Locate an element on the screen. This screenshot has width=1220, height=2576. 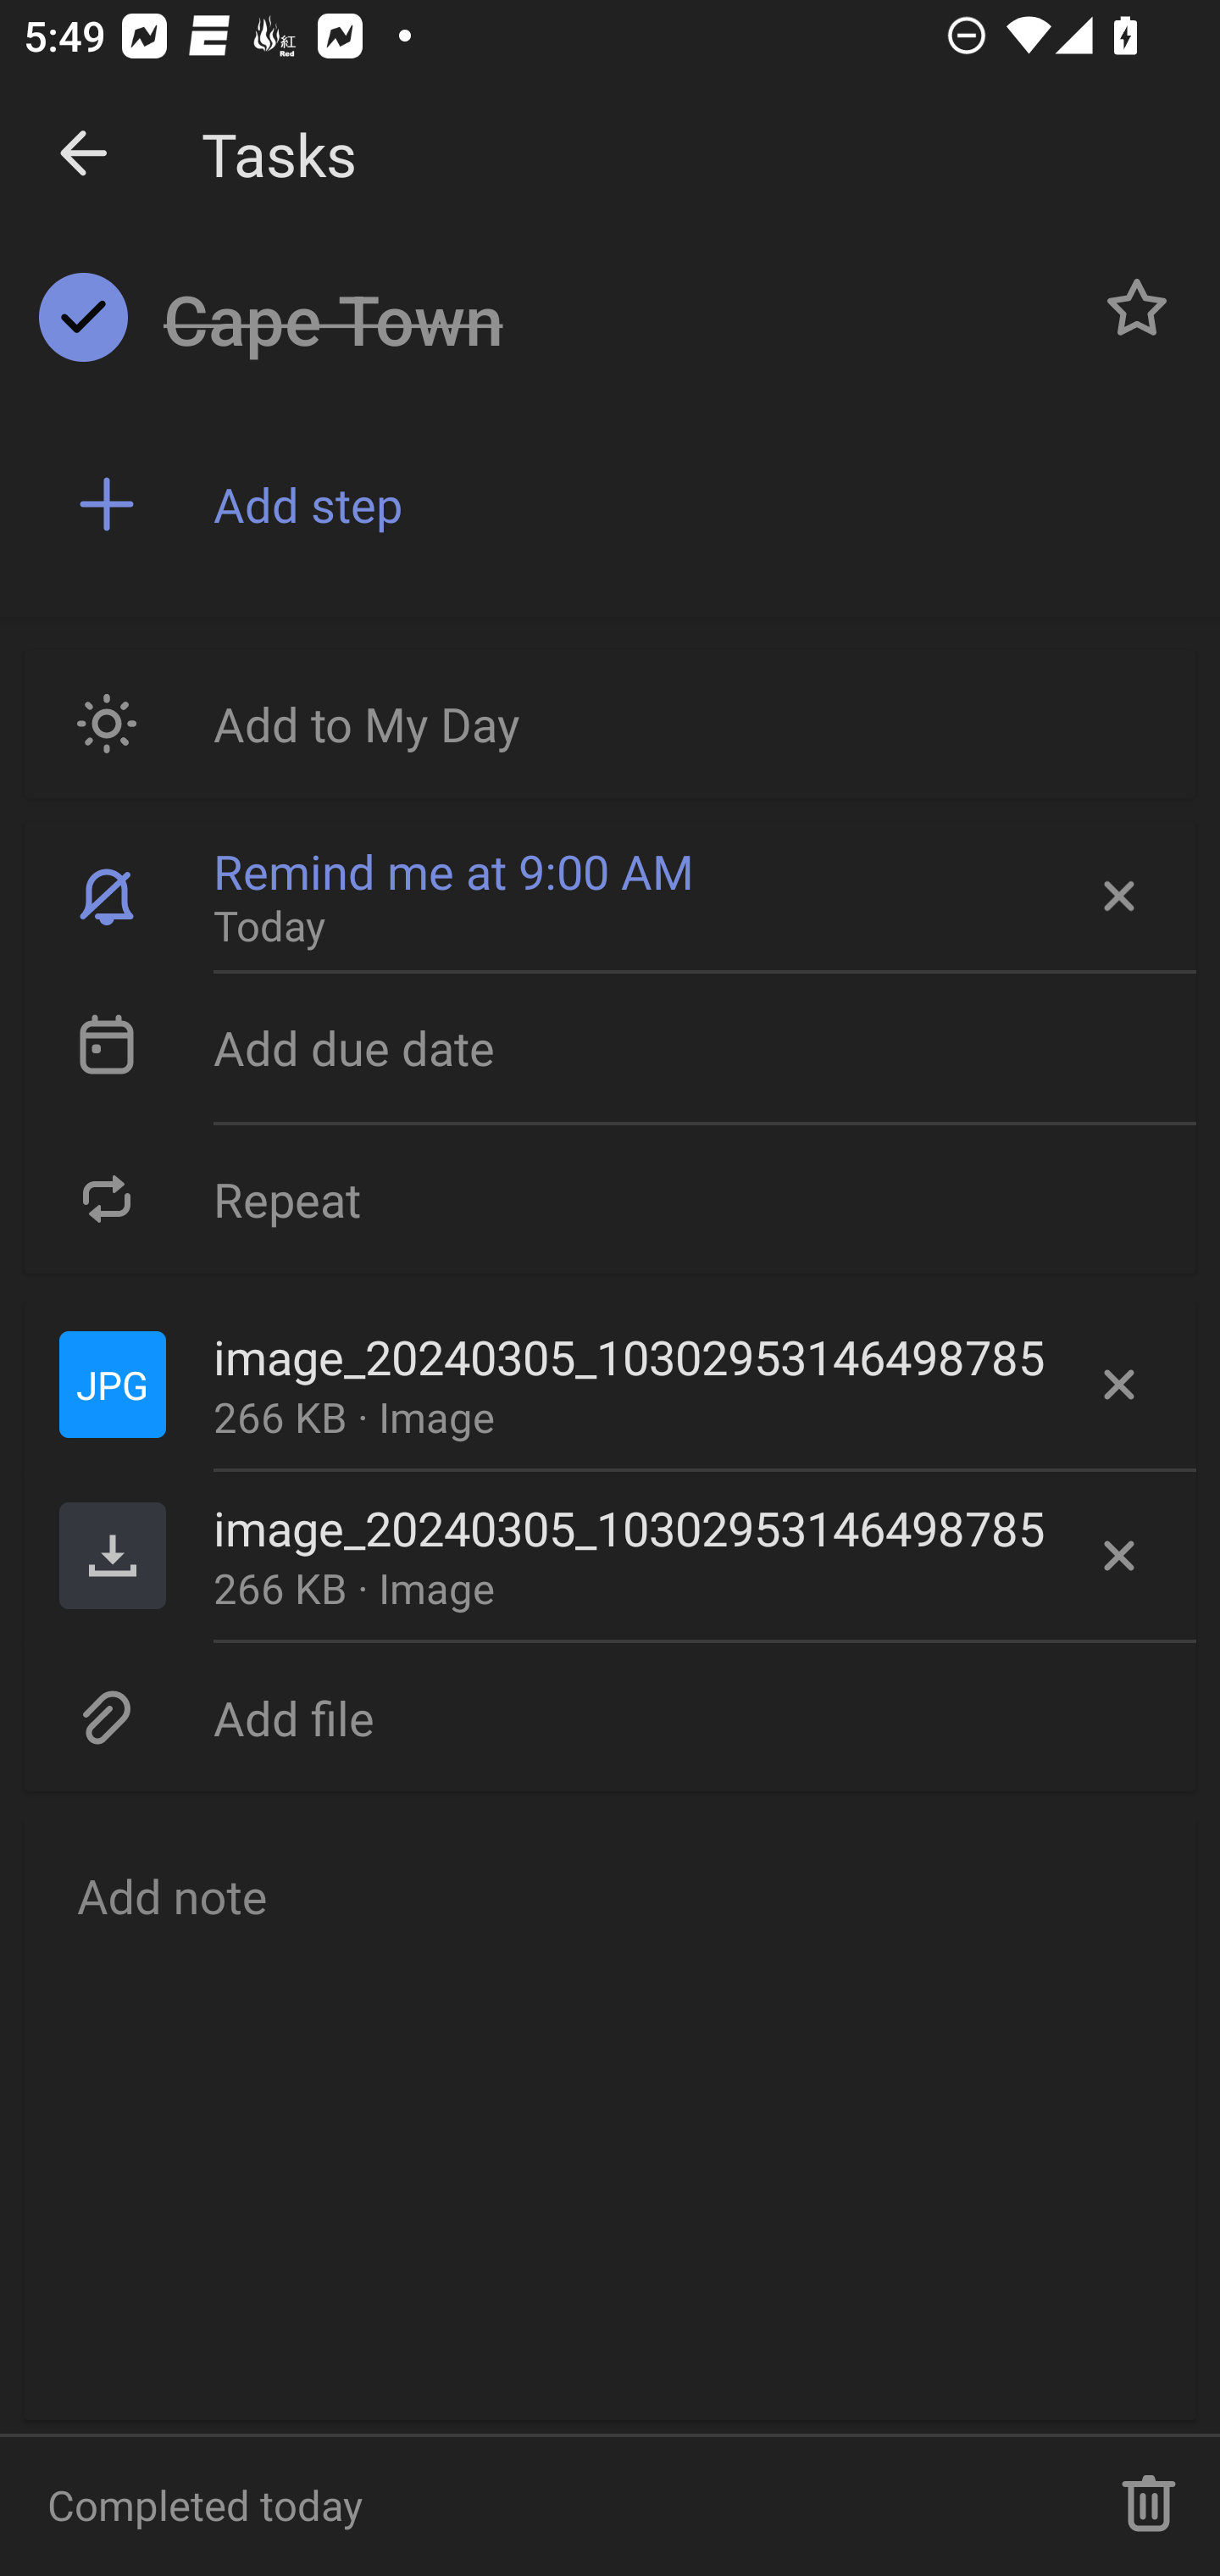
Dismiss detail view is located at coordinates (83, 154).